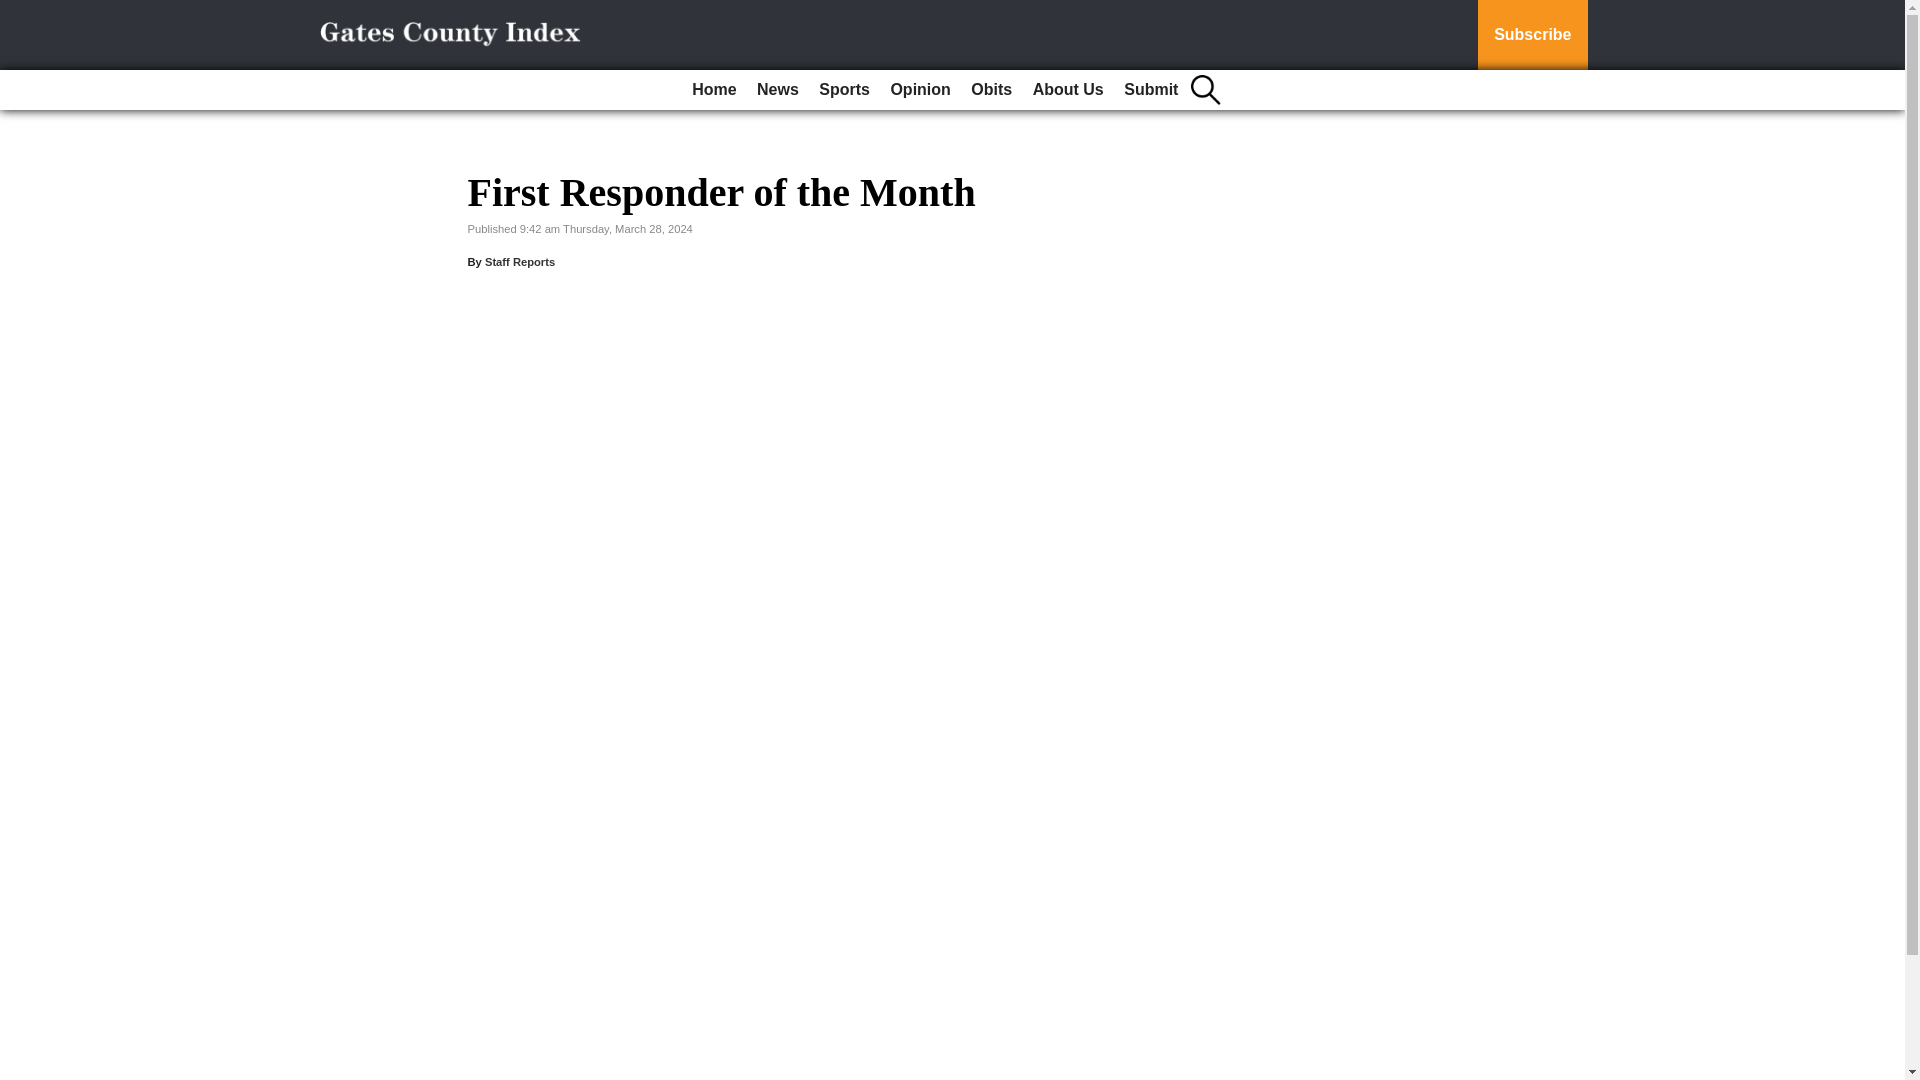 This screenshot has width=1920, height=1080. Describe the element at coordinates (1068, 90) in the screenshot. I see `About Us` at that location.